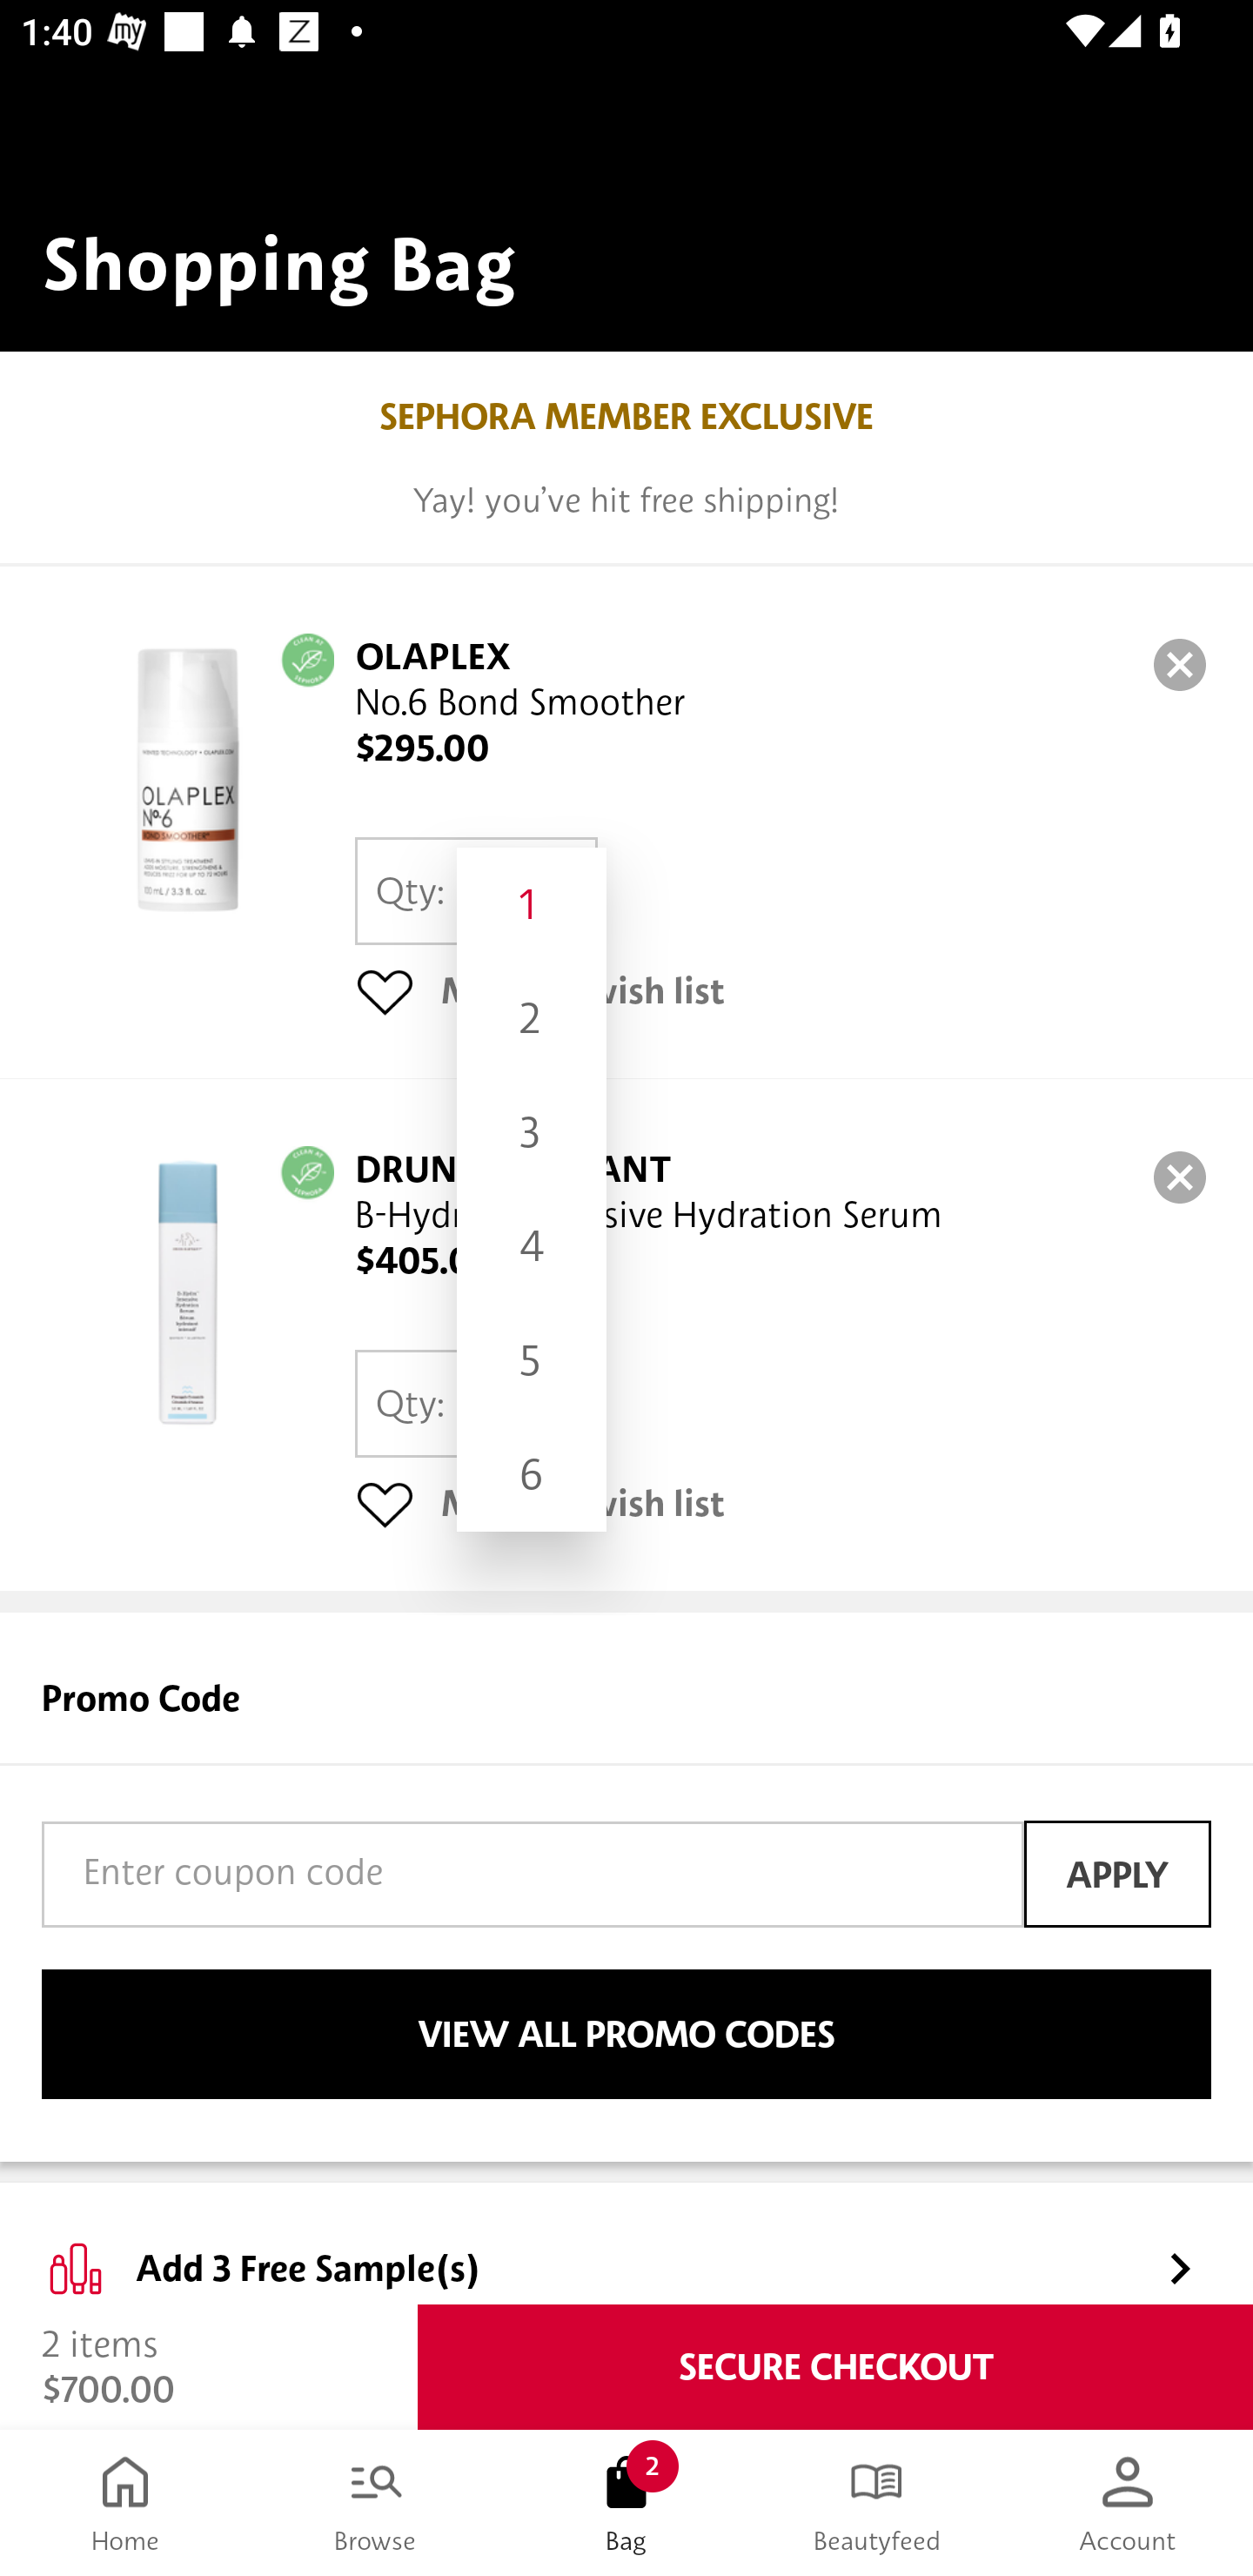 This screenshot has width=1253, height=2576. I want to click on 3, so click(531, 1133).